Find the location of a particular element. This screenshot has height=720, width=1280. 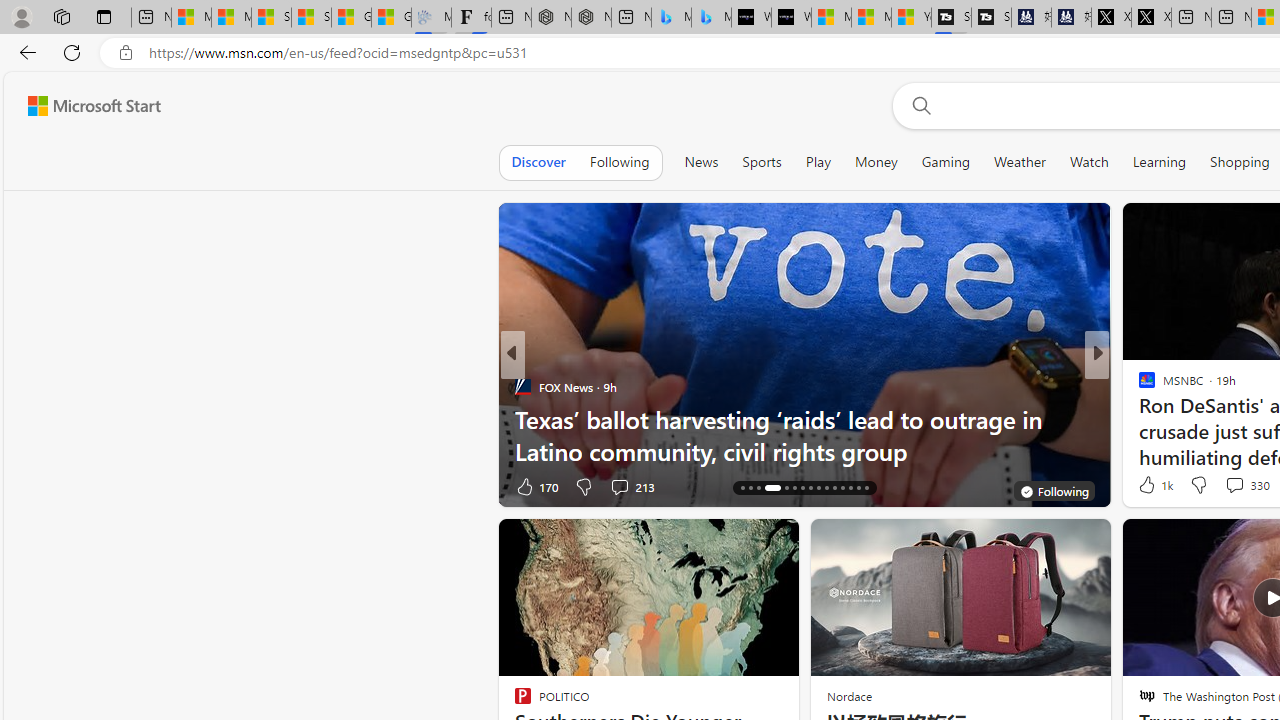

Learning is located at coordinates (1160, 162).